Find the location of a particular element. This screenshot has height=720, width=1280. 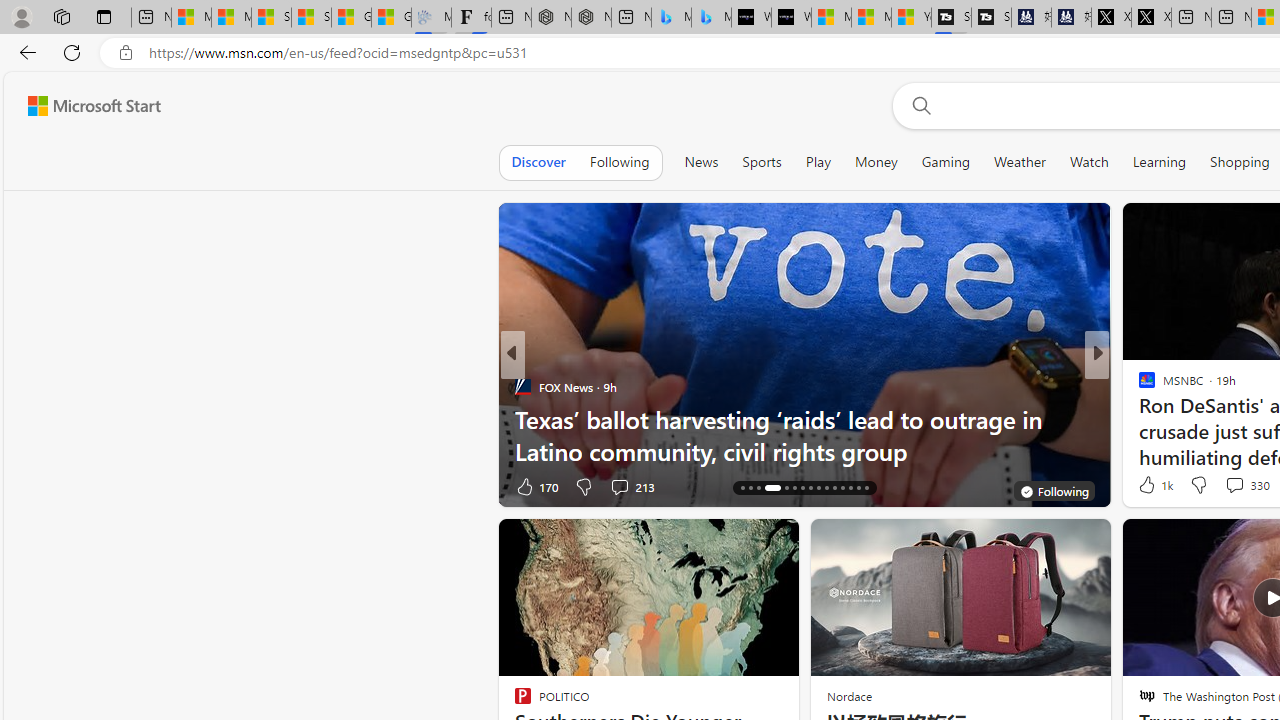

Learning is located at coordinates (1160, 162).